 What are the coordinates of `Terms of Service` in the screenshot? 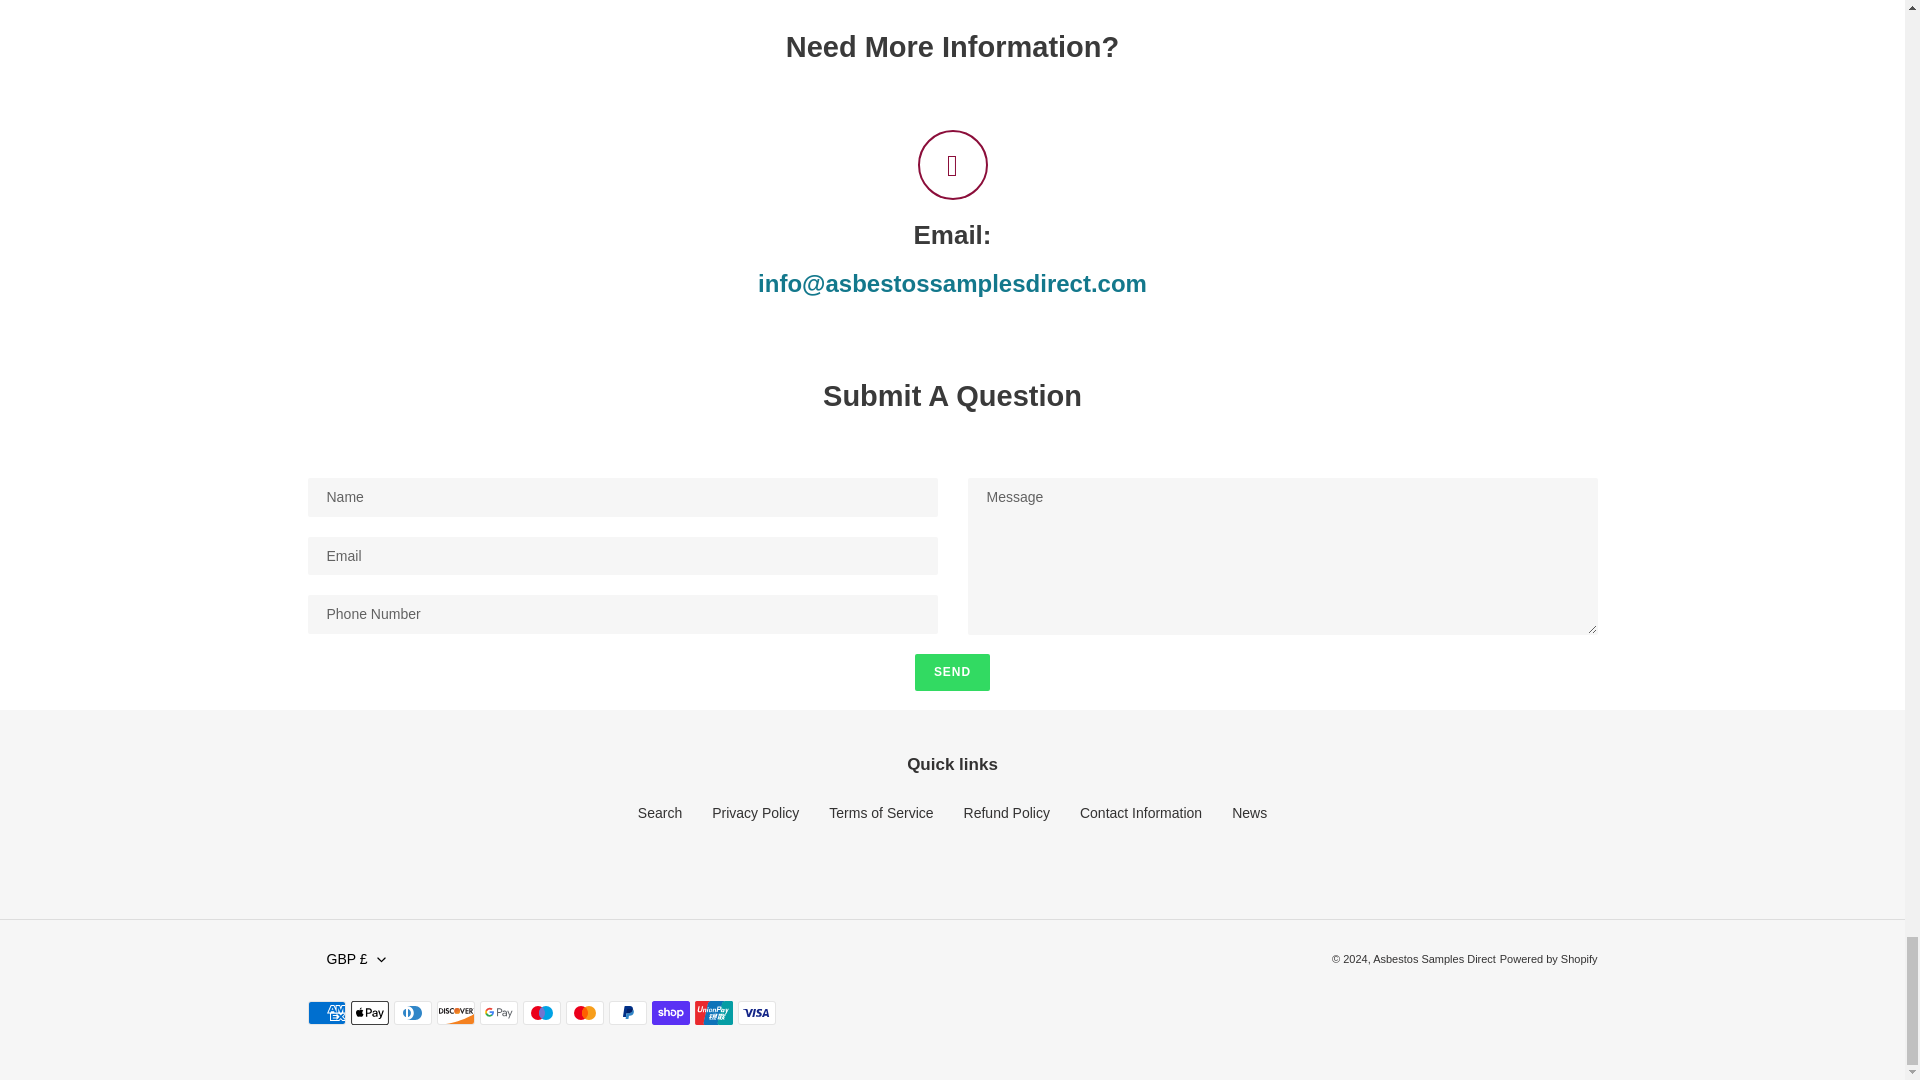 It's located at (881, 812).